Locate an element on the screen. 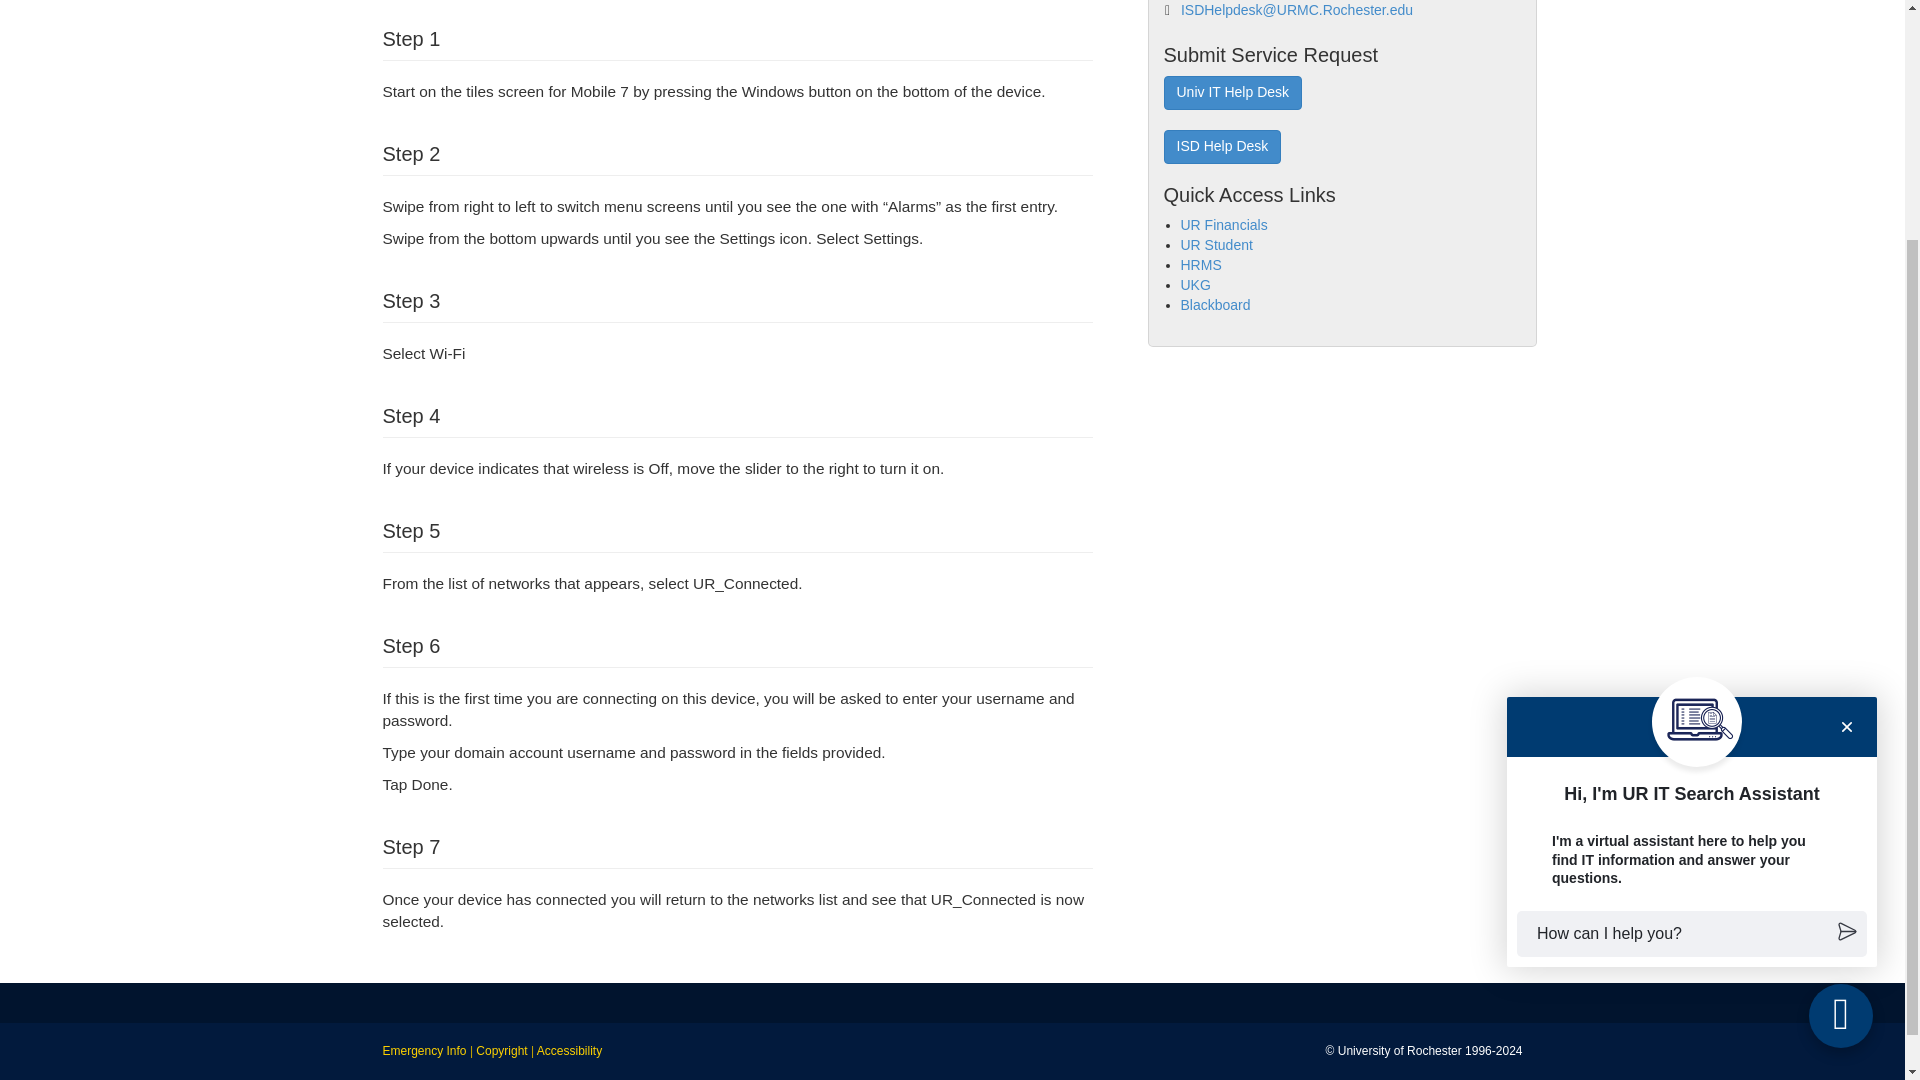  Univ IT Help Desk is located at coordinates (1233, 92).